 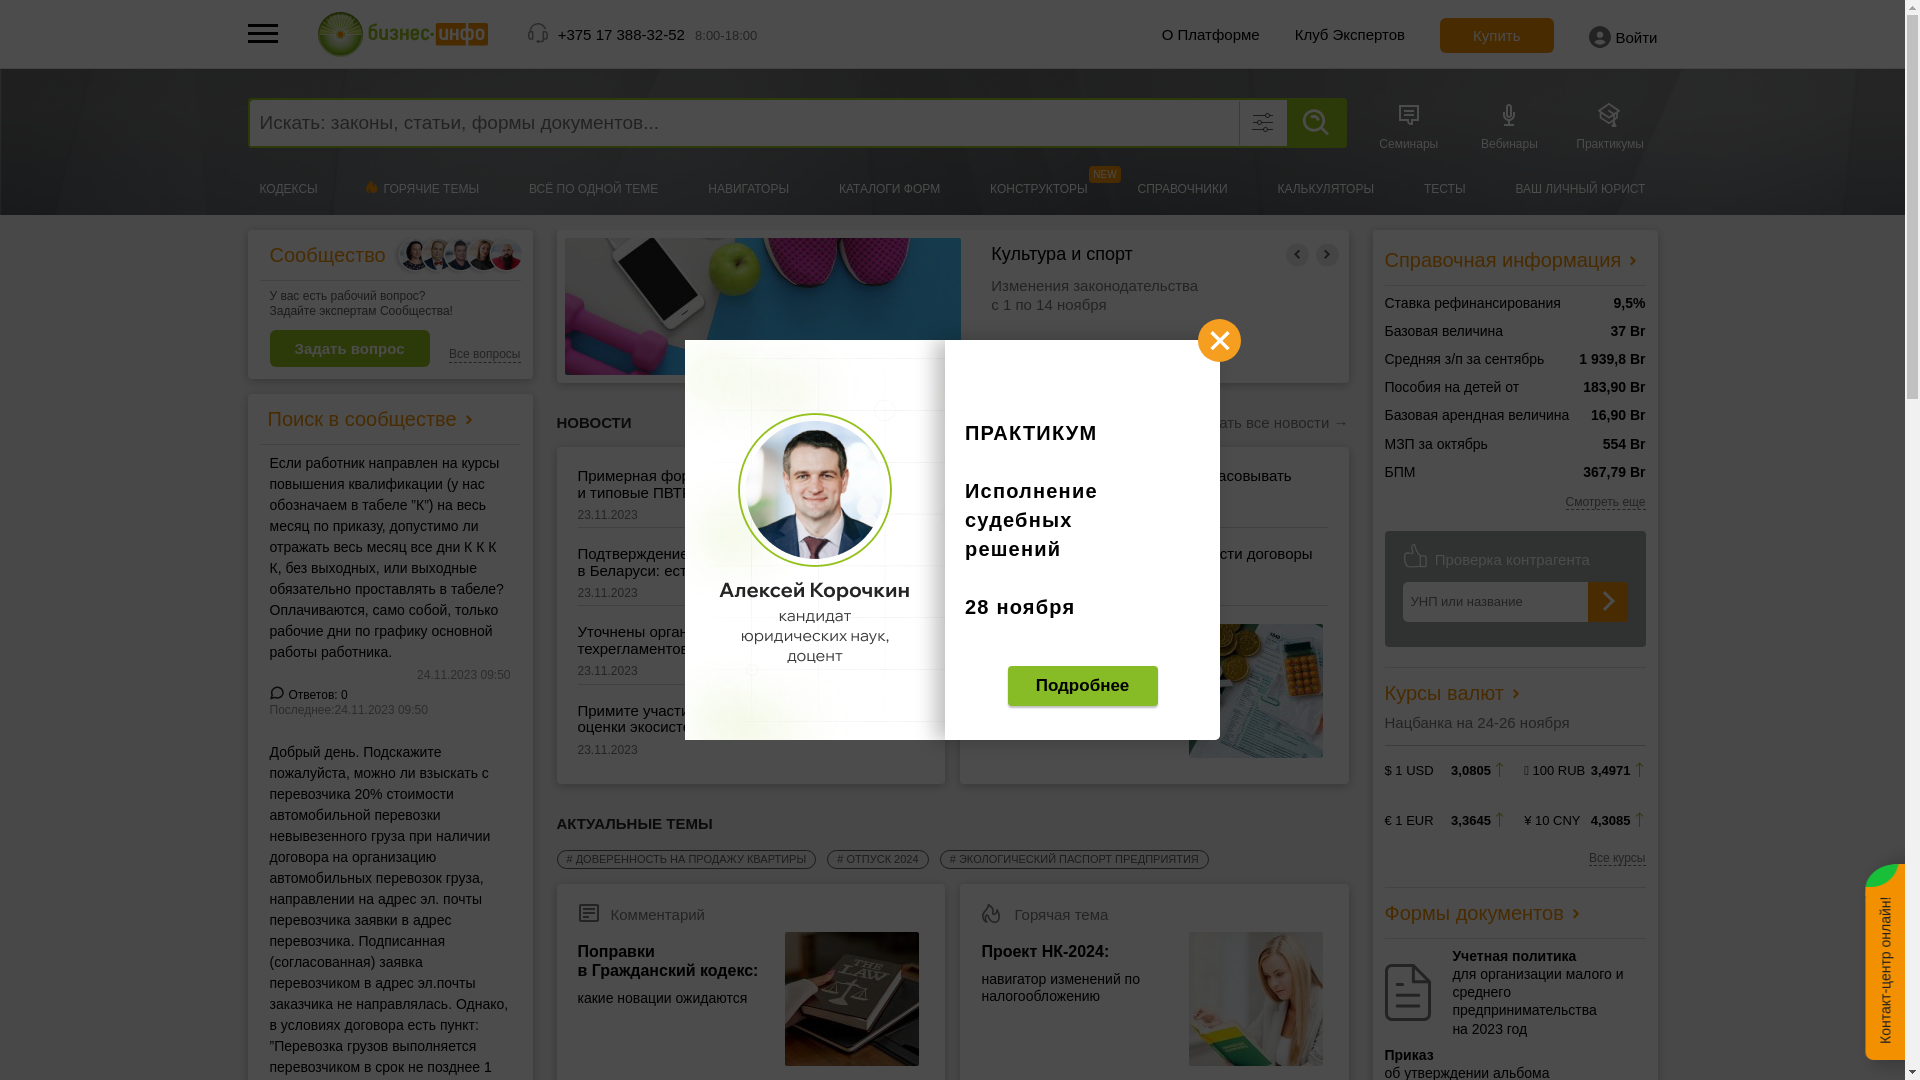 I want to click on Next, so click(x=1328, y=254).